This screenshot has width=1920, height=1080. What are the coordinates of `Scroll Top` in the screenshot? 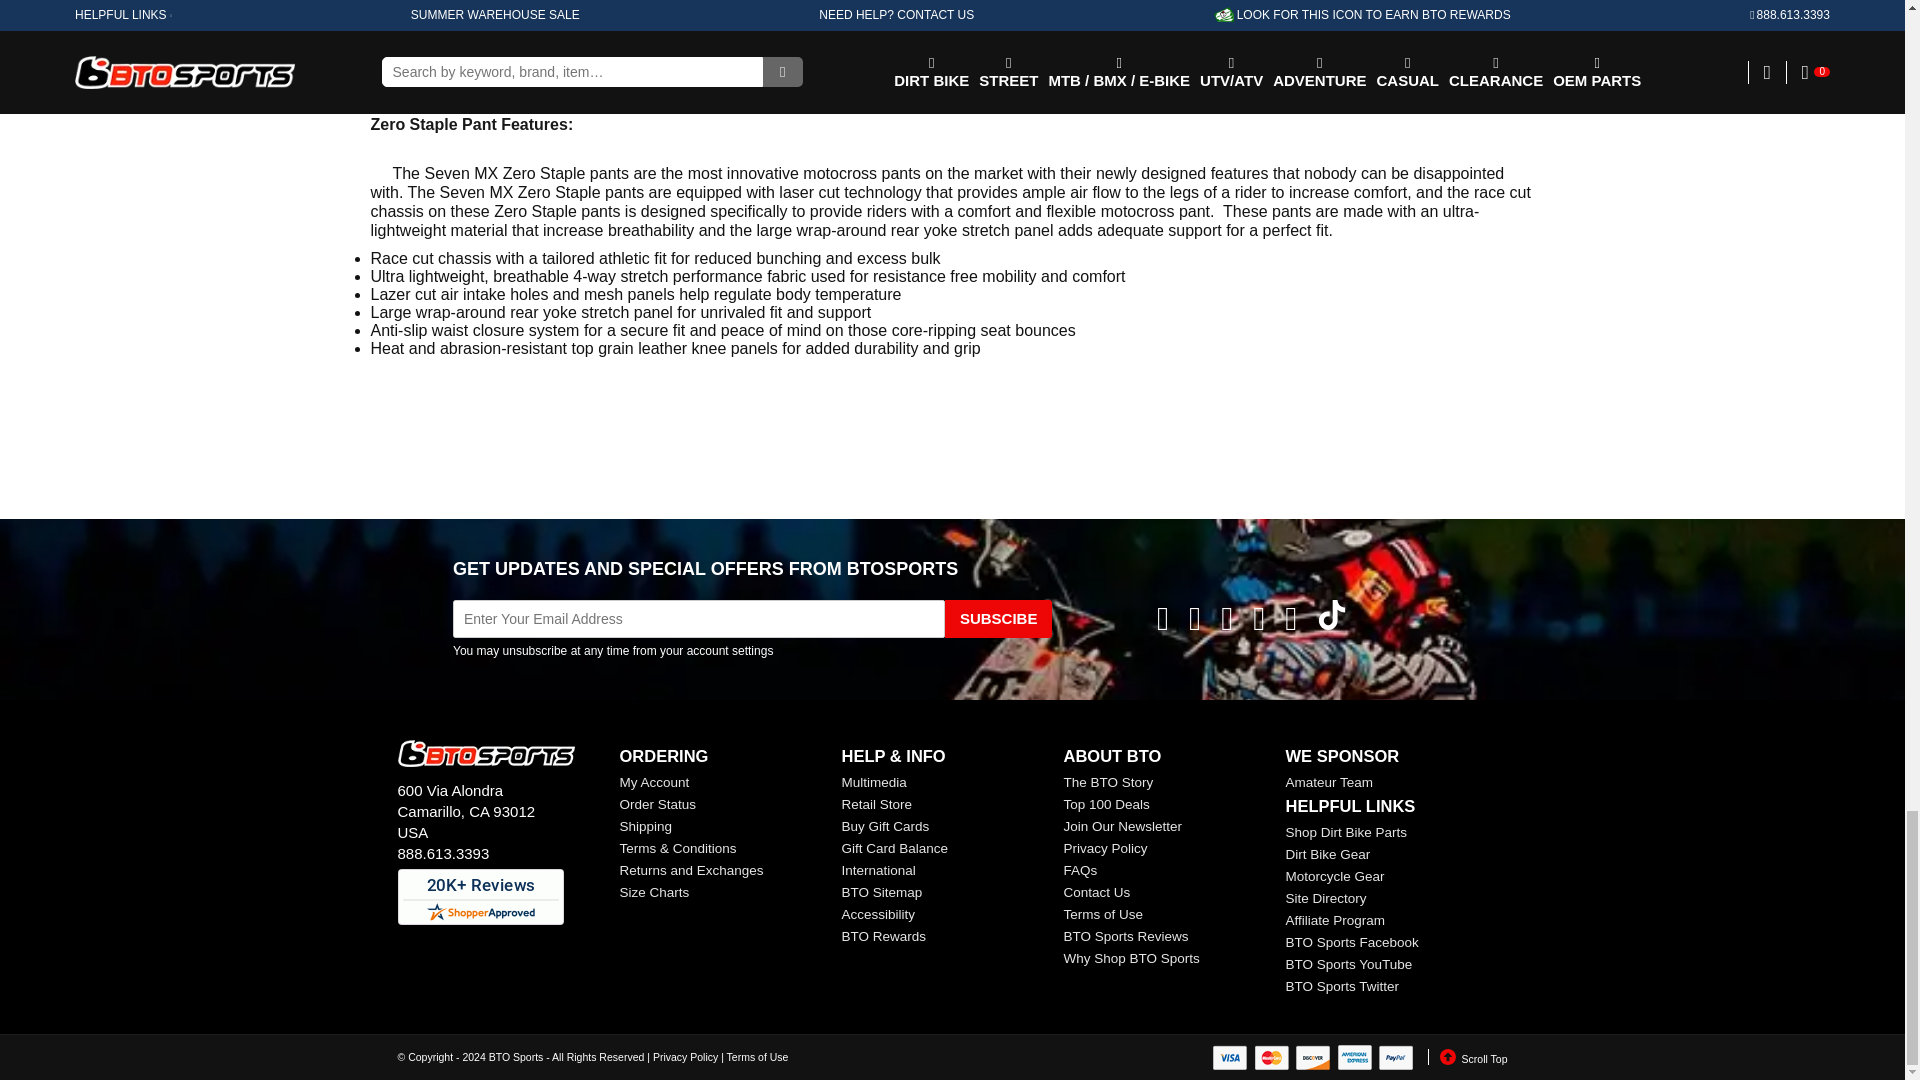 It's located at (1468, 1056).